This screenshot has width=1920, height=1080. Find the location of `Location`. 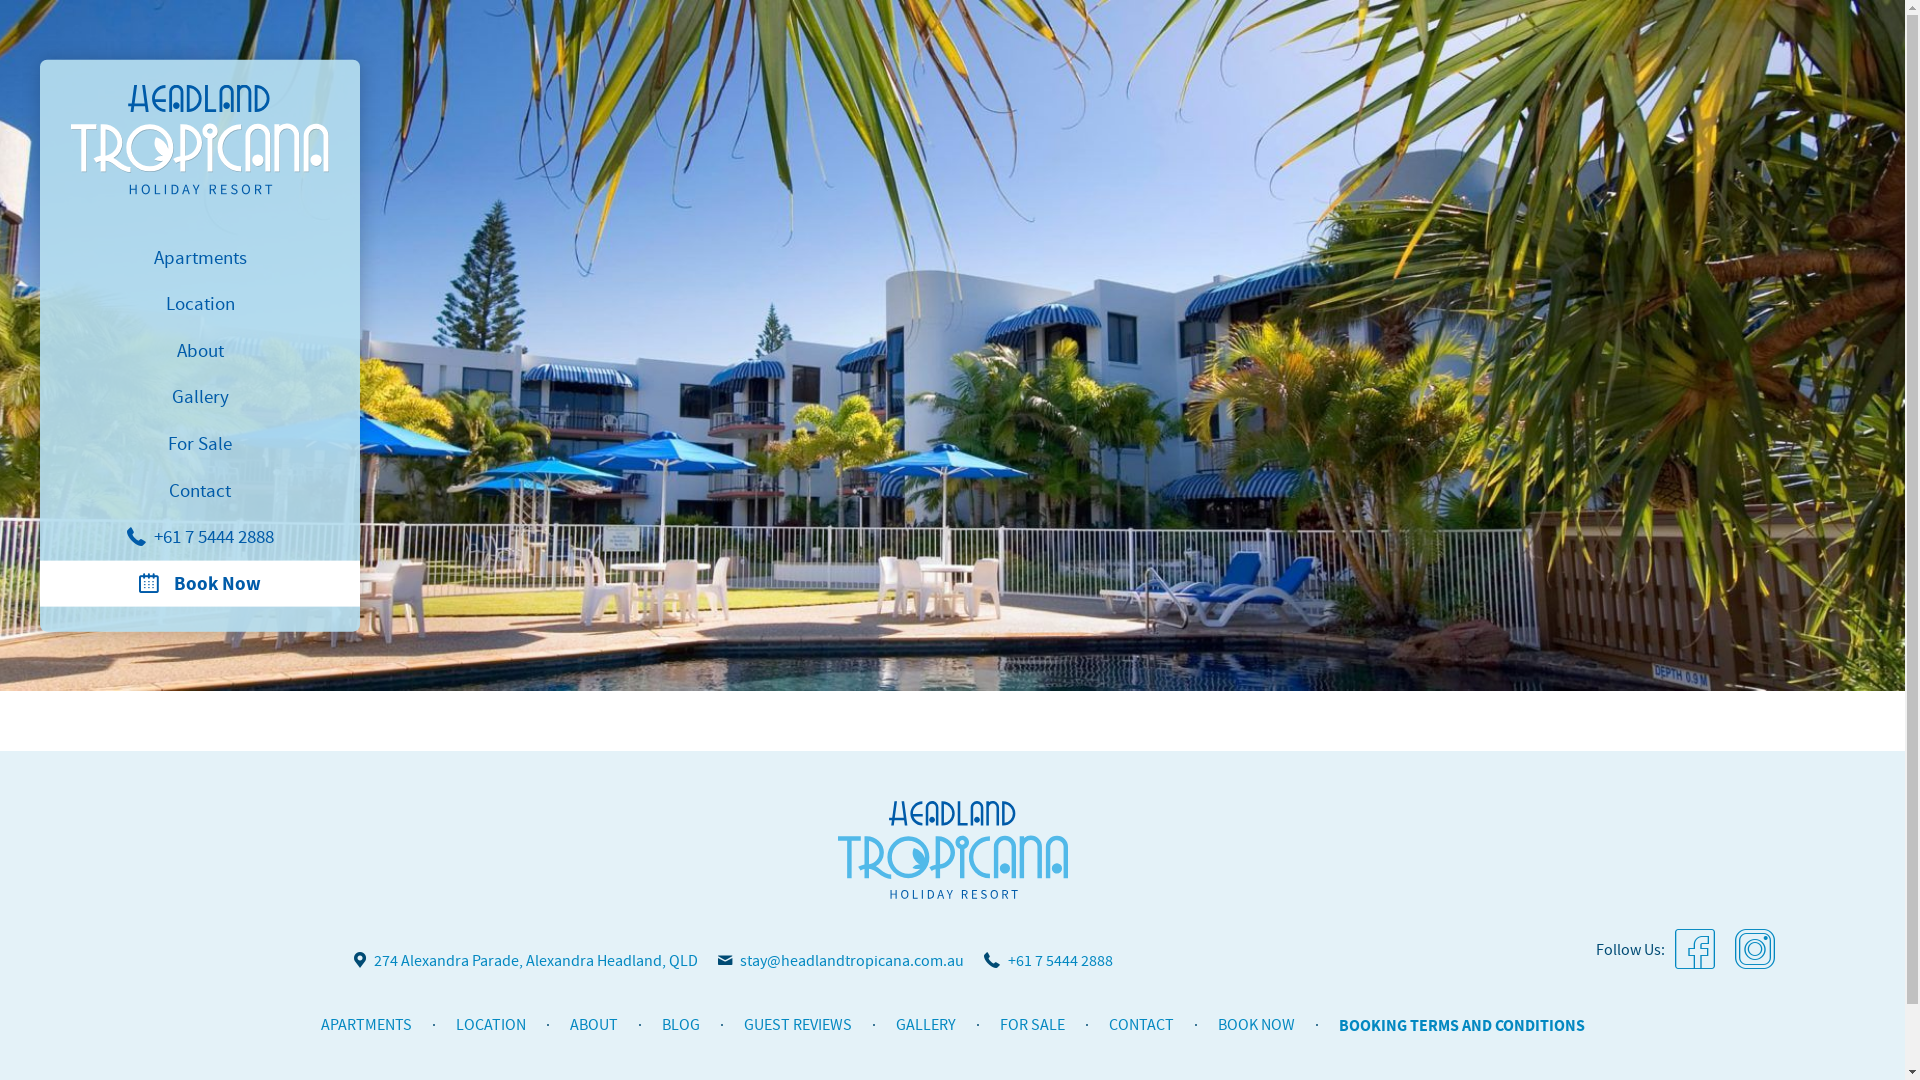

Location is located at coordinates (200, 304).